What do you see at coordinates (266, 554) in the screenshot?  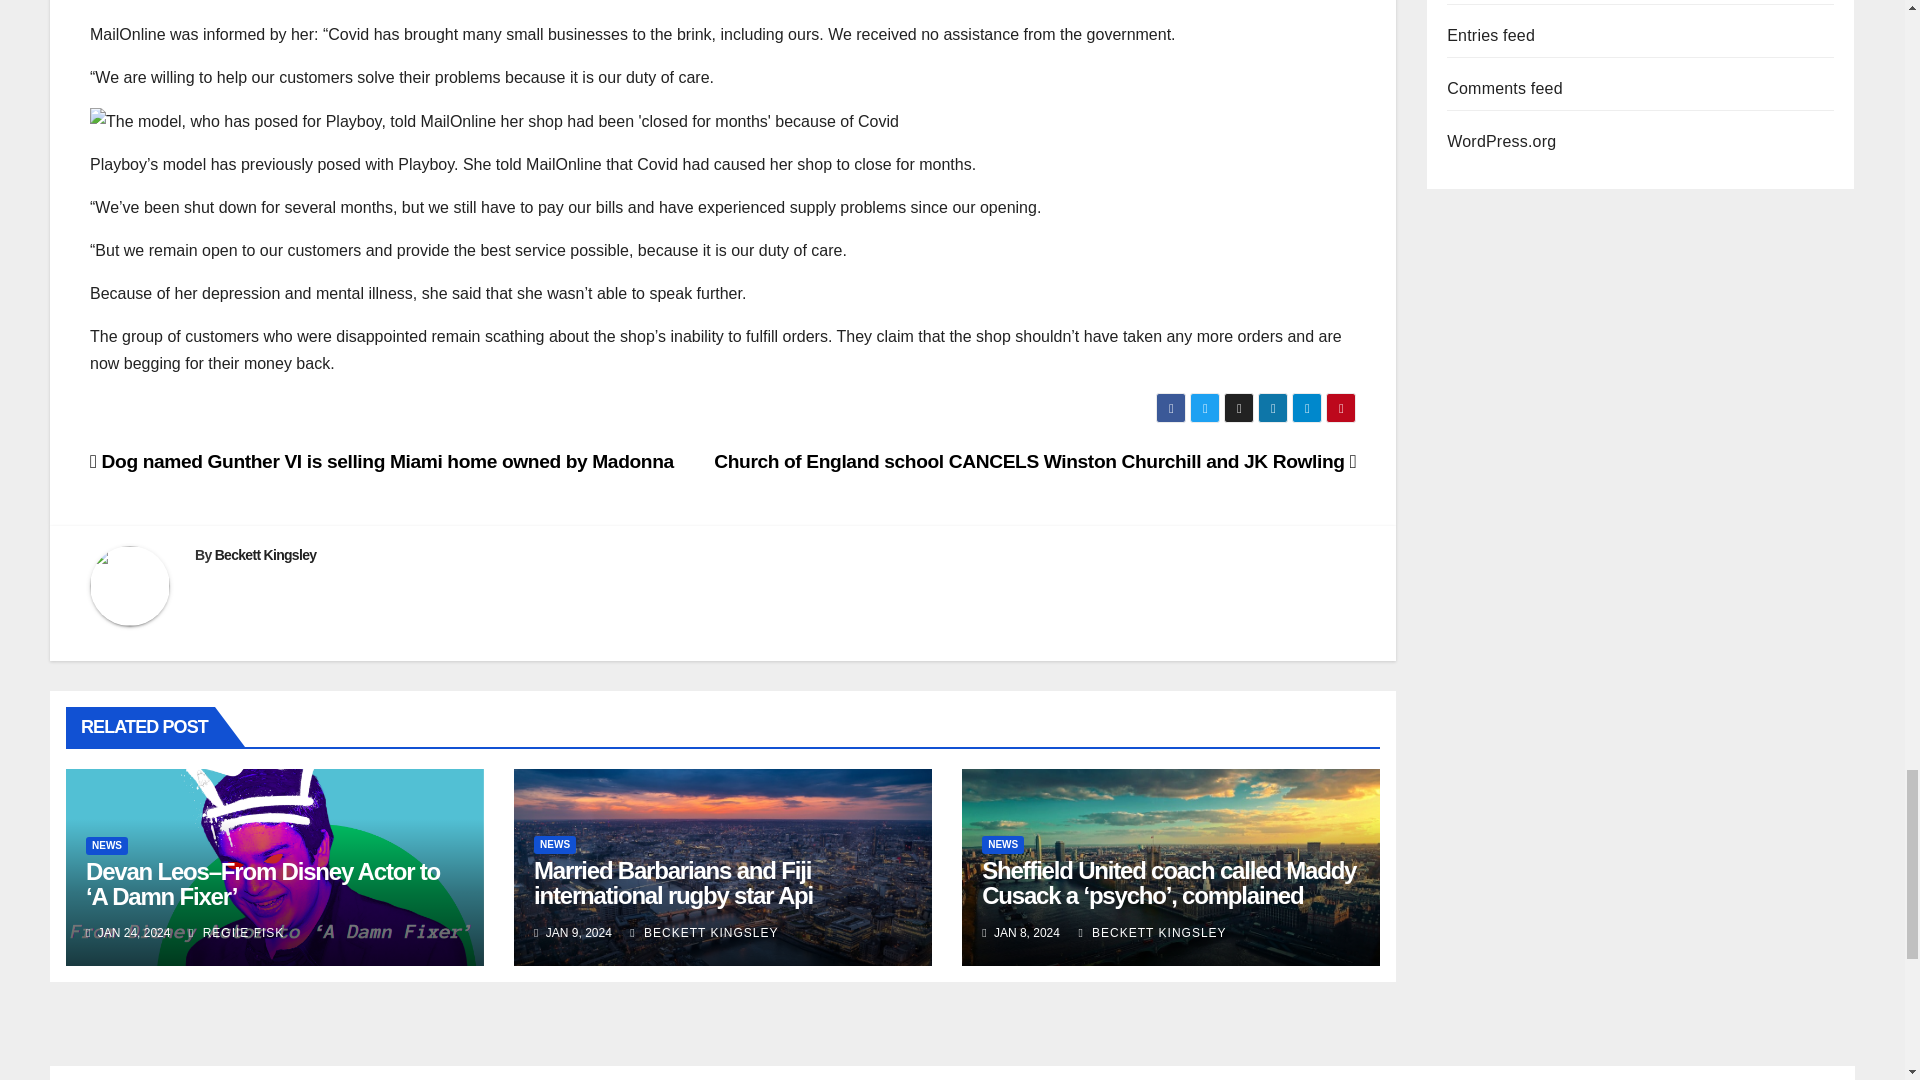 I see `Beckett Kingsley` at bounding box center [266, 554].